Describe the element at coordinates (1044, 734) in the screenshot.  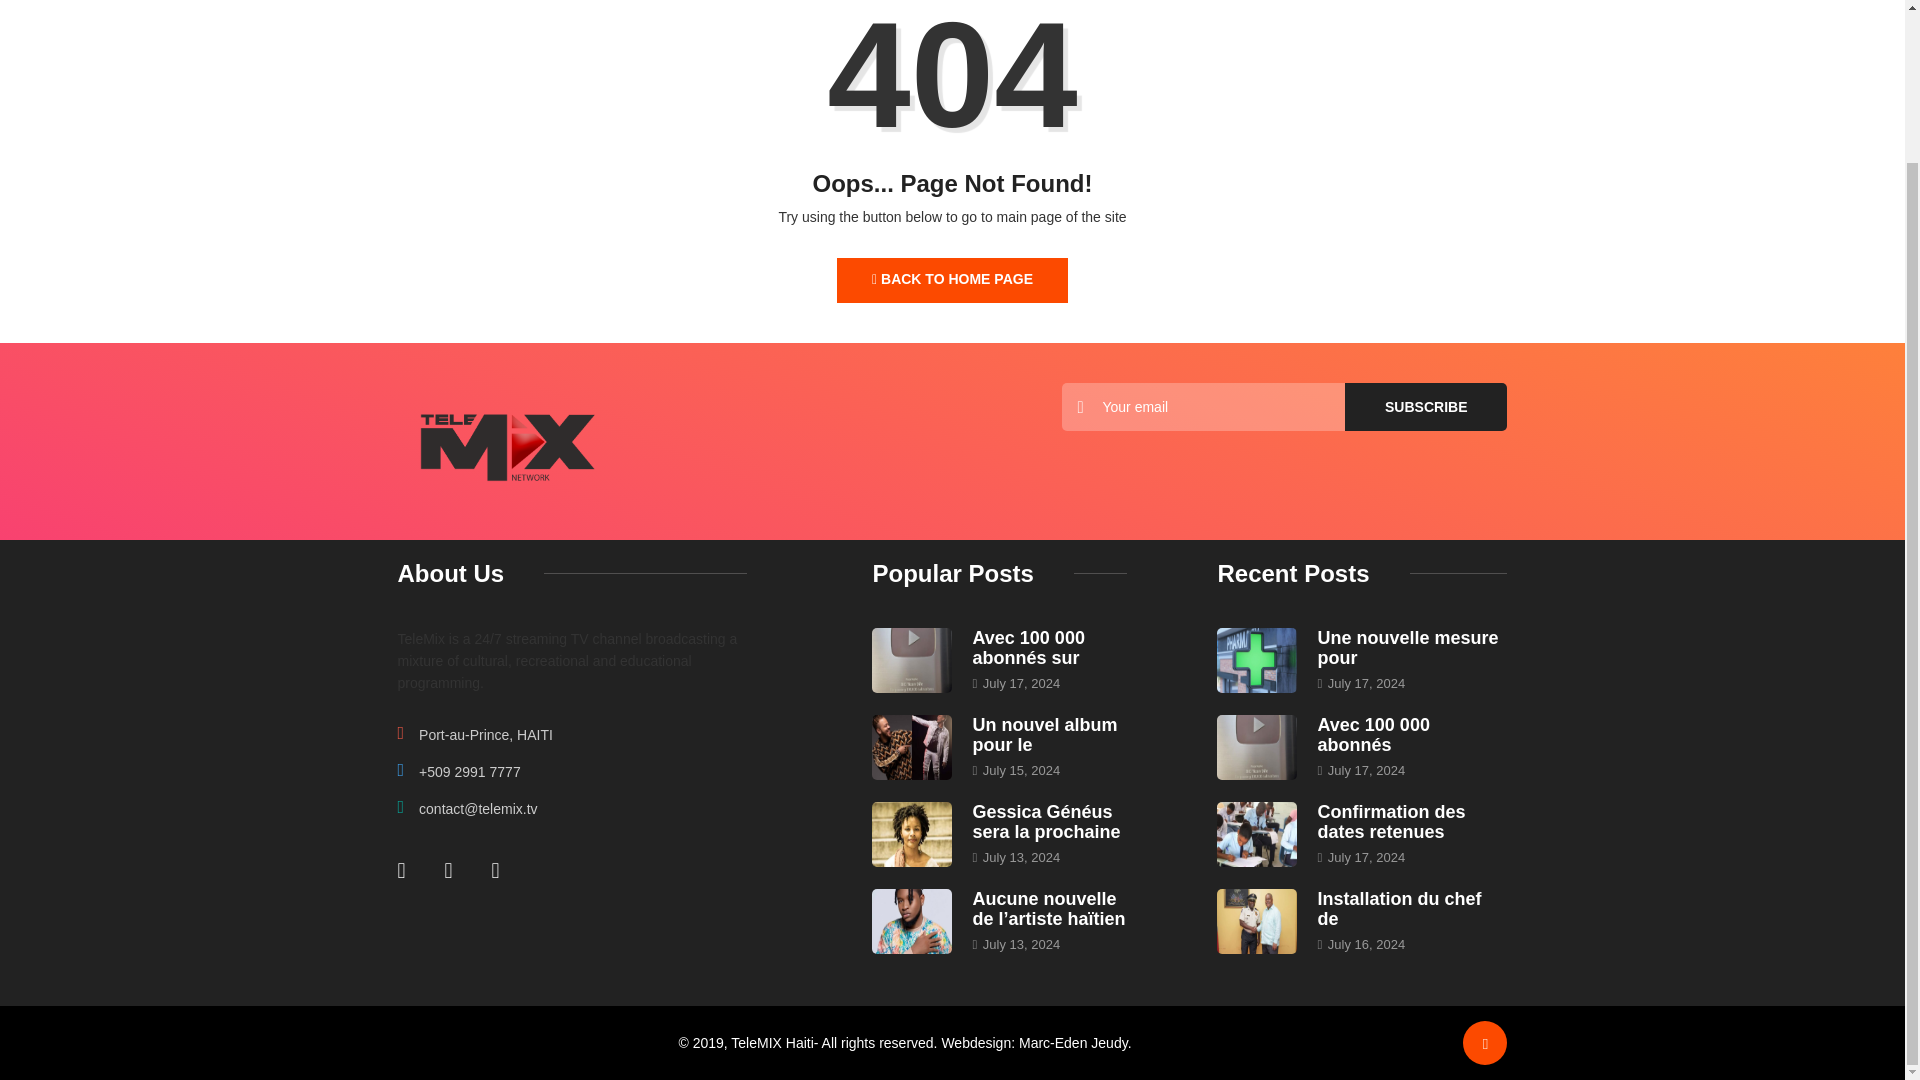
I see `Un nouvel album pour le duo DroXYani` at that location.